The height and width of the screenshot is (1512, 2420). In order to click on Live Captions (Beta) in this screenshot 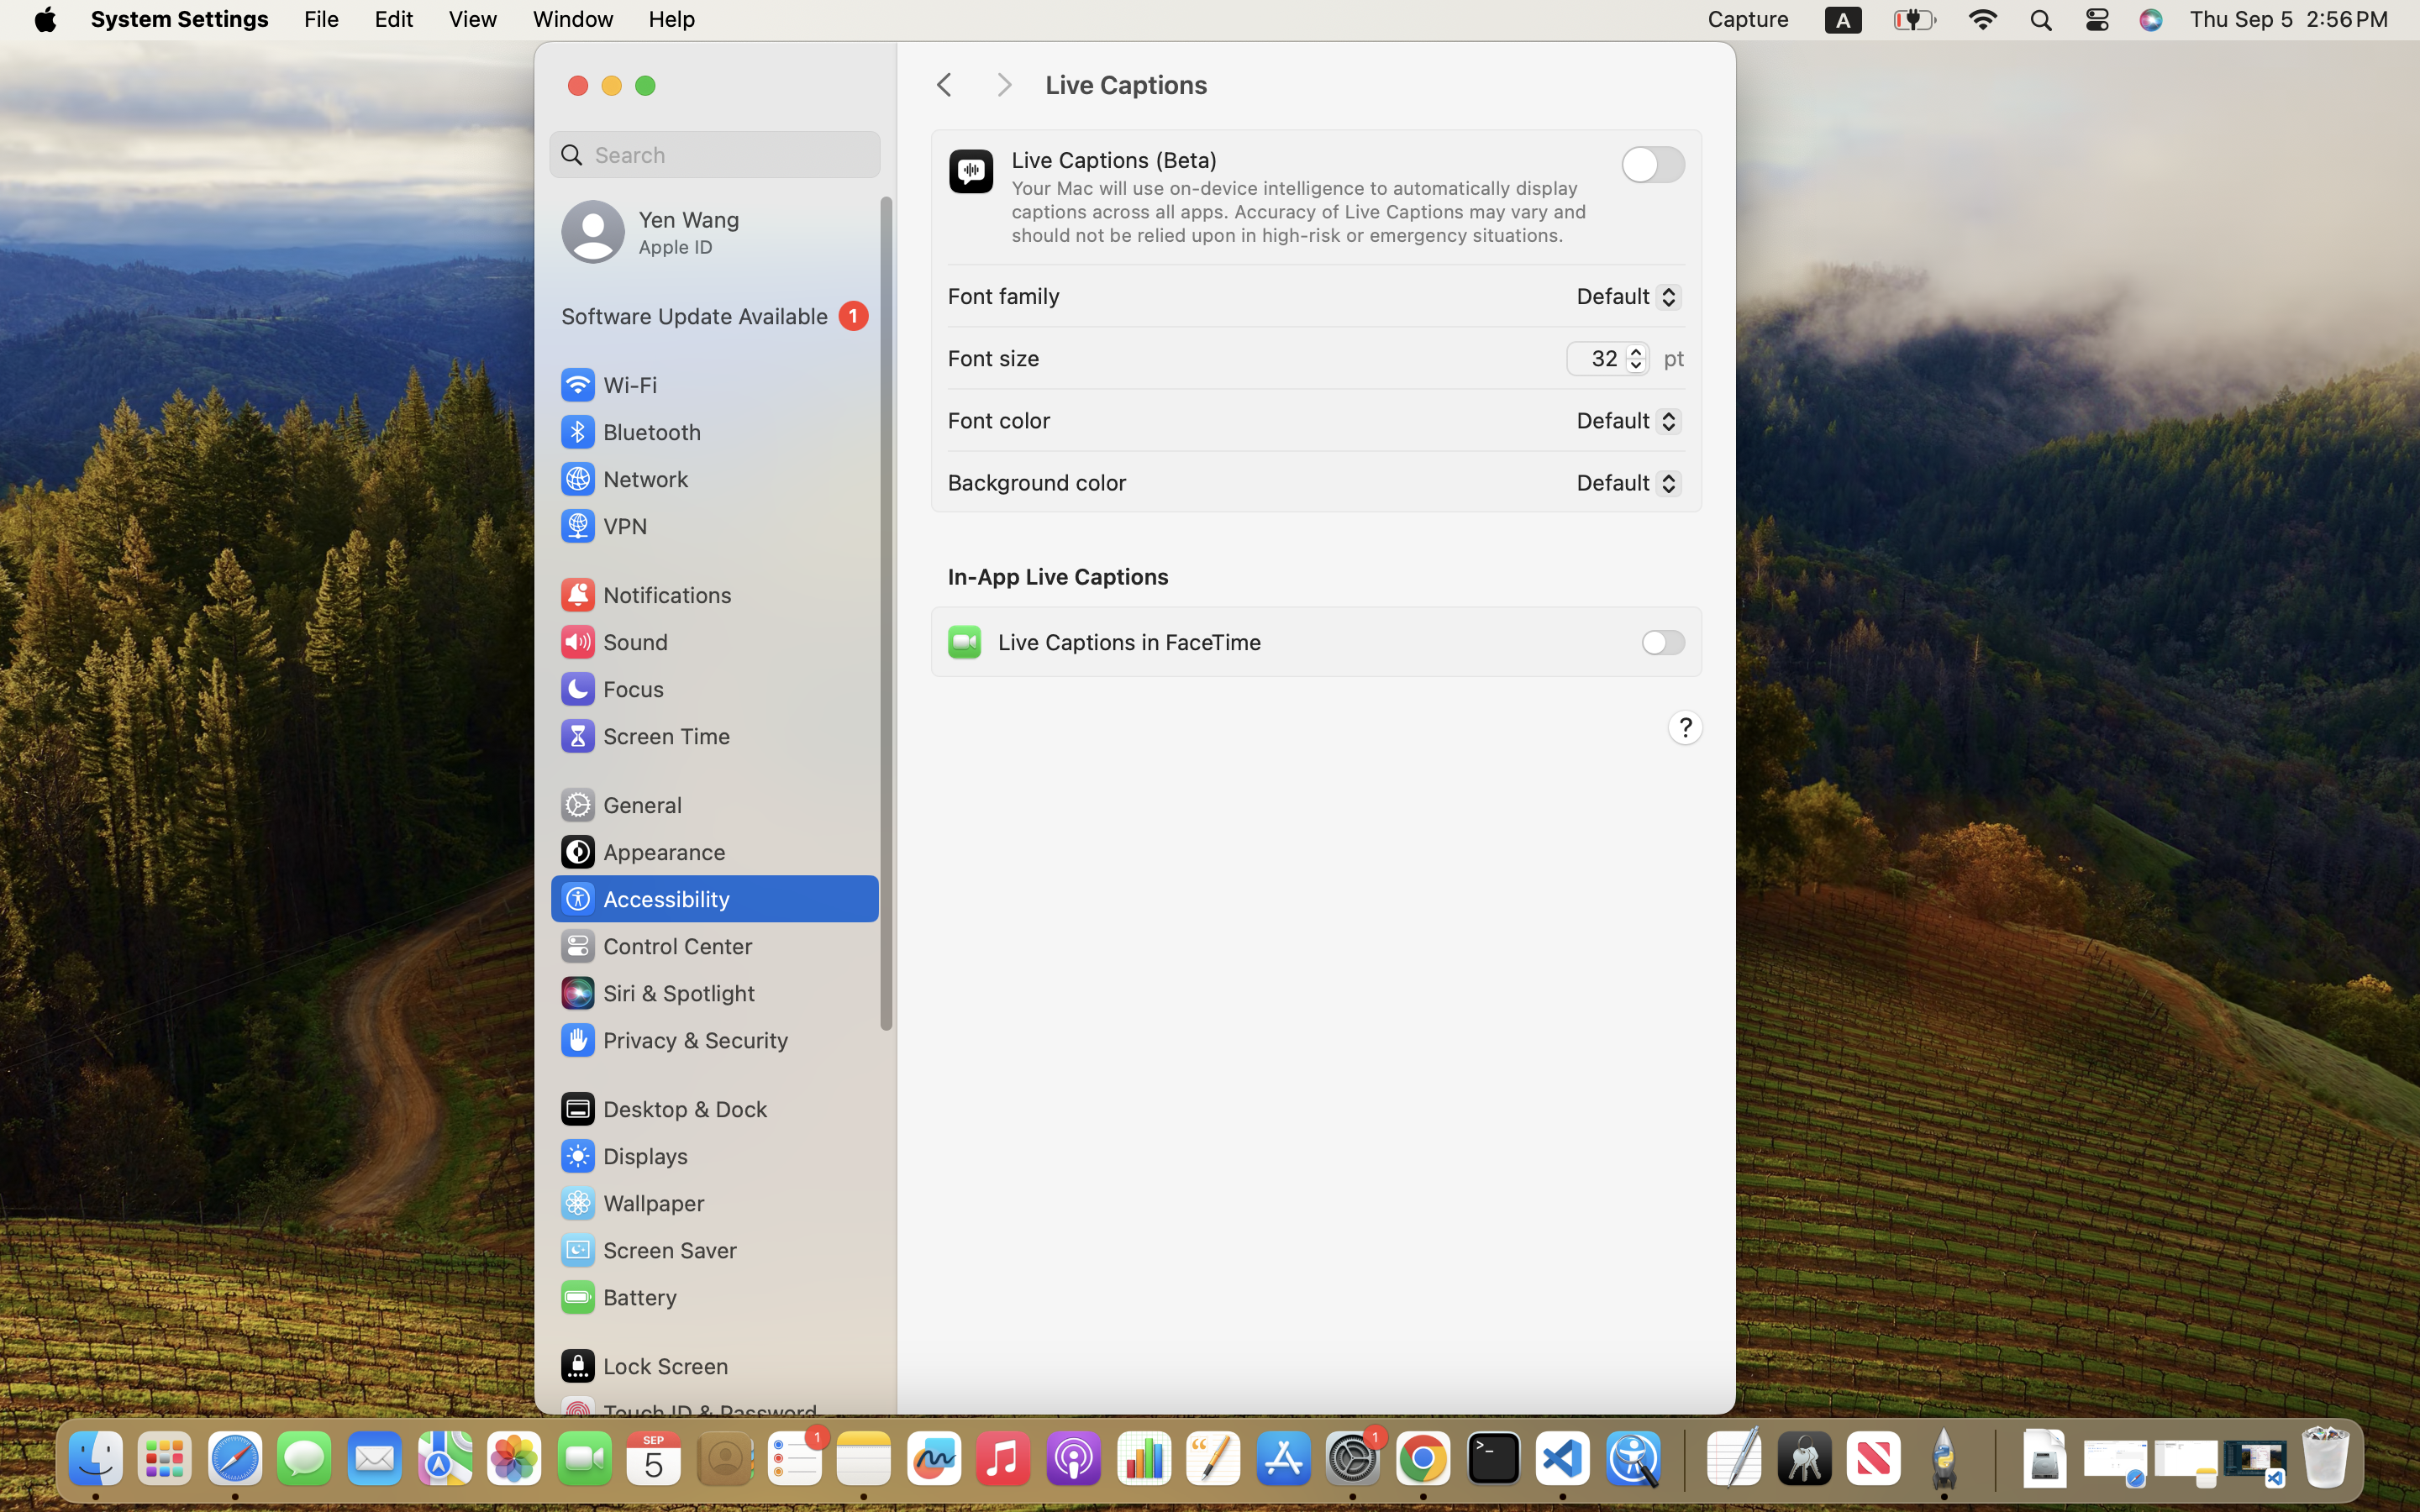, I will do `click(1115, 160)`.